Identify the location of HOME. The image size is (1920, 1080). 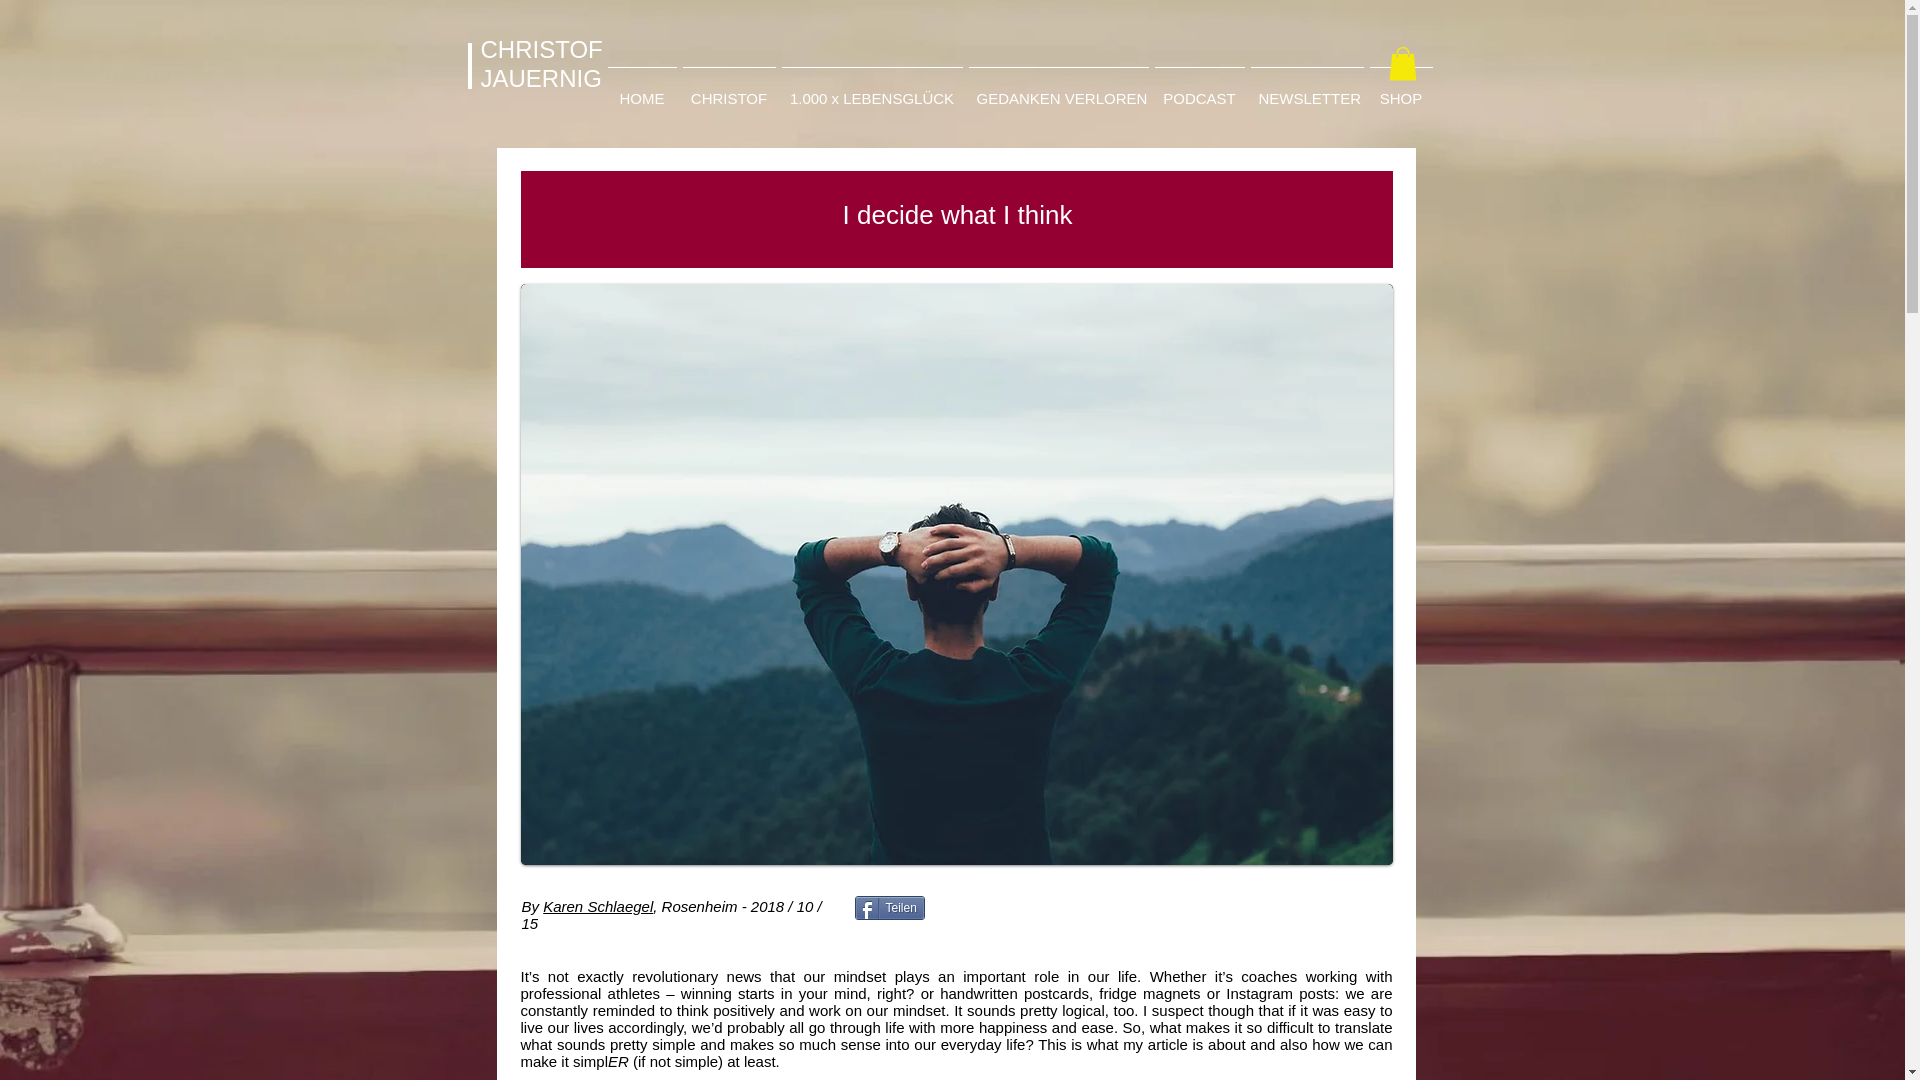
(642, 90).